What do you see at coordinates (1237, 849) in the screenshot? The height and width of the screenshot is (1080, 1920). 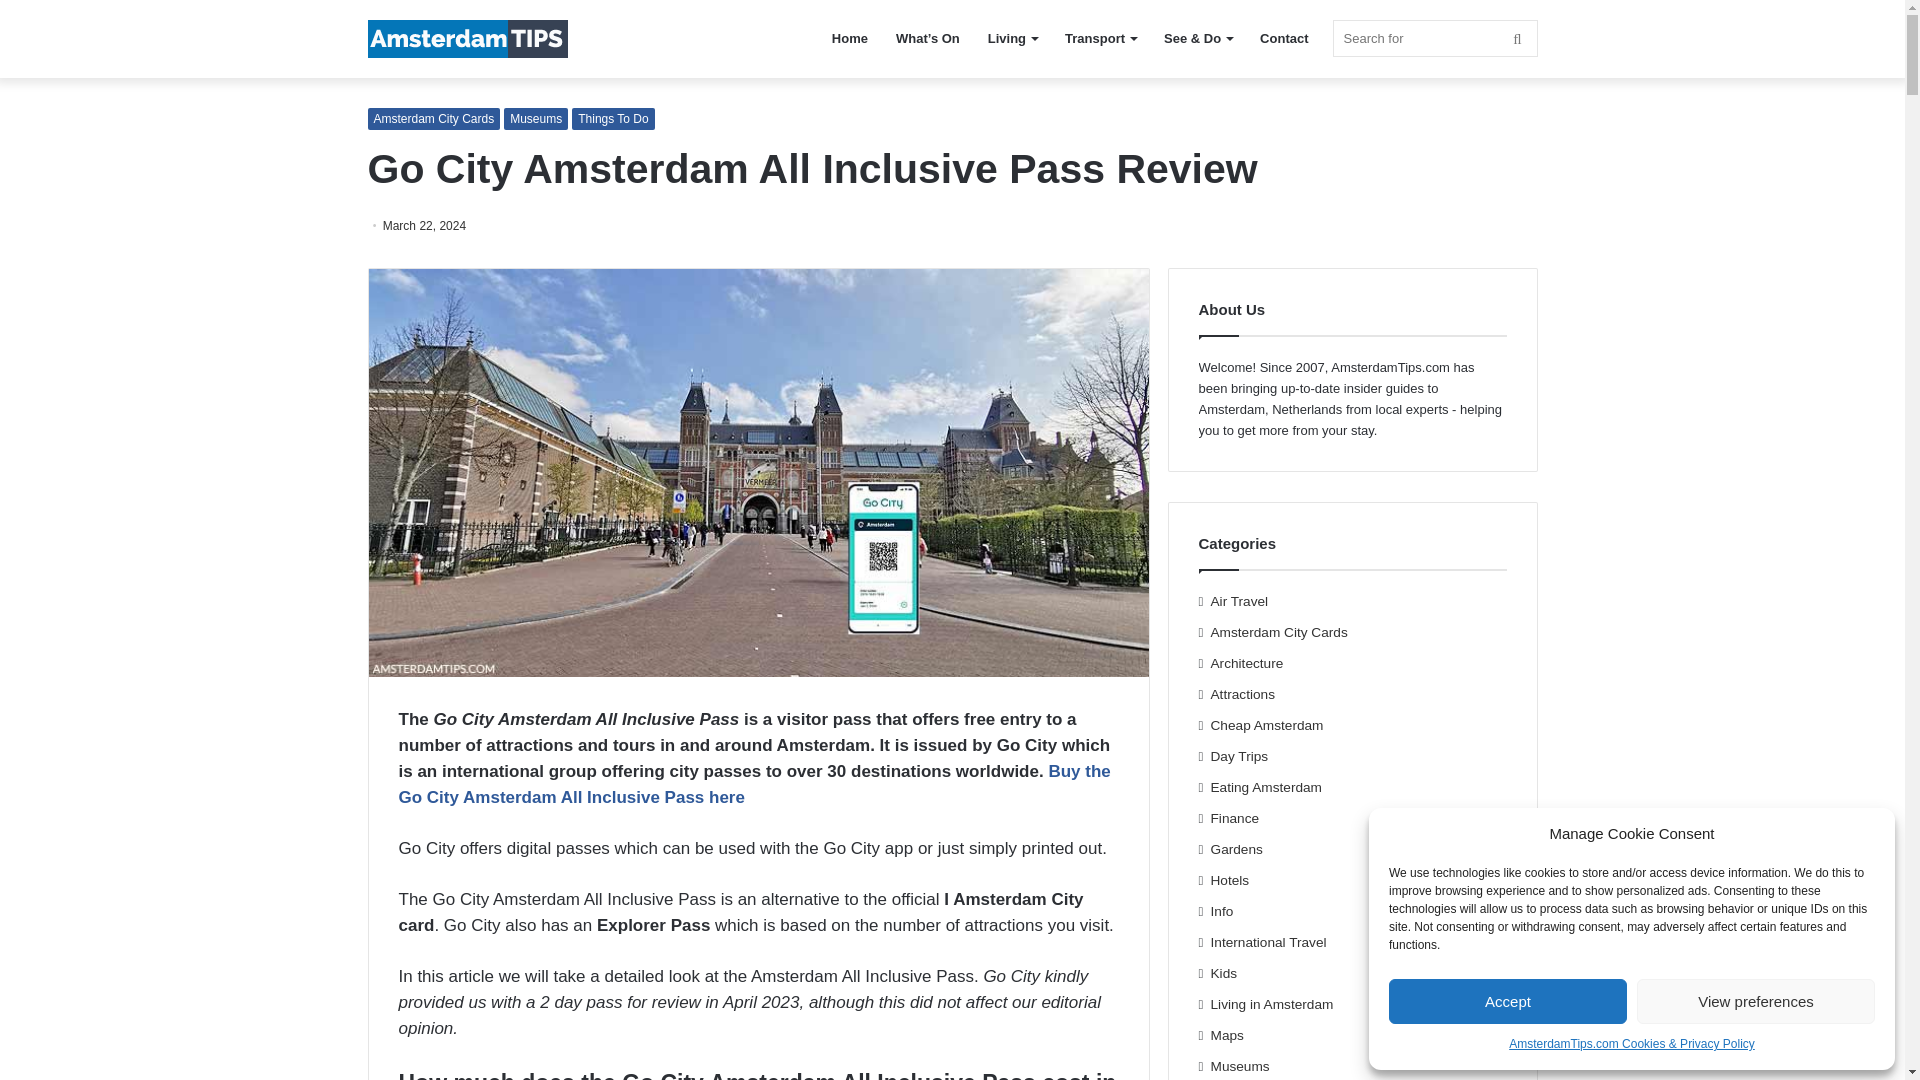 I see `Gardens and parks in Amsterdam.` at bounding box center [1237, 849].